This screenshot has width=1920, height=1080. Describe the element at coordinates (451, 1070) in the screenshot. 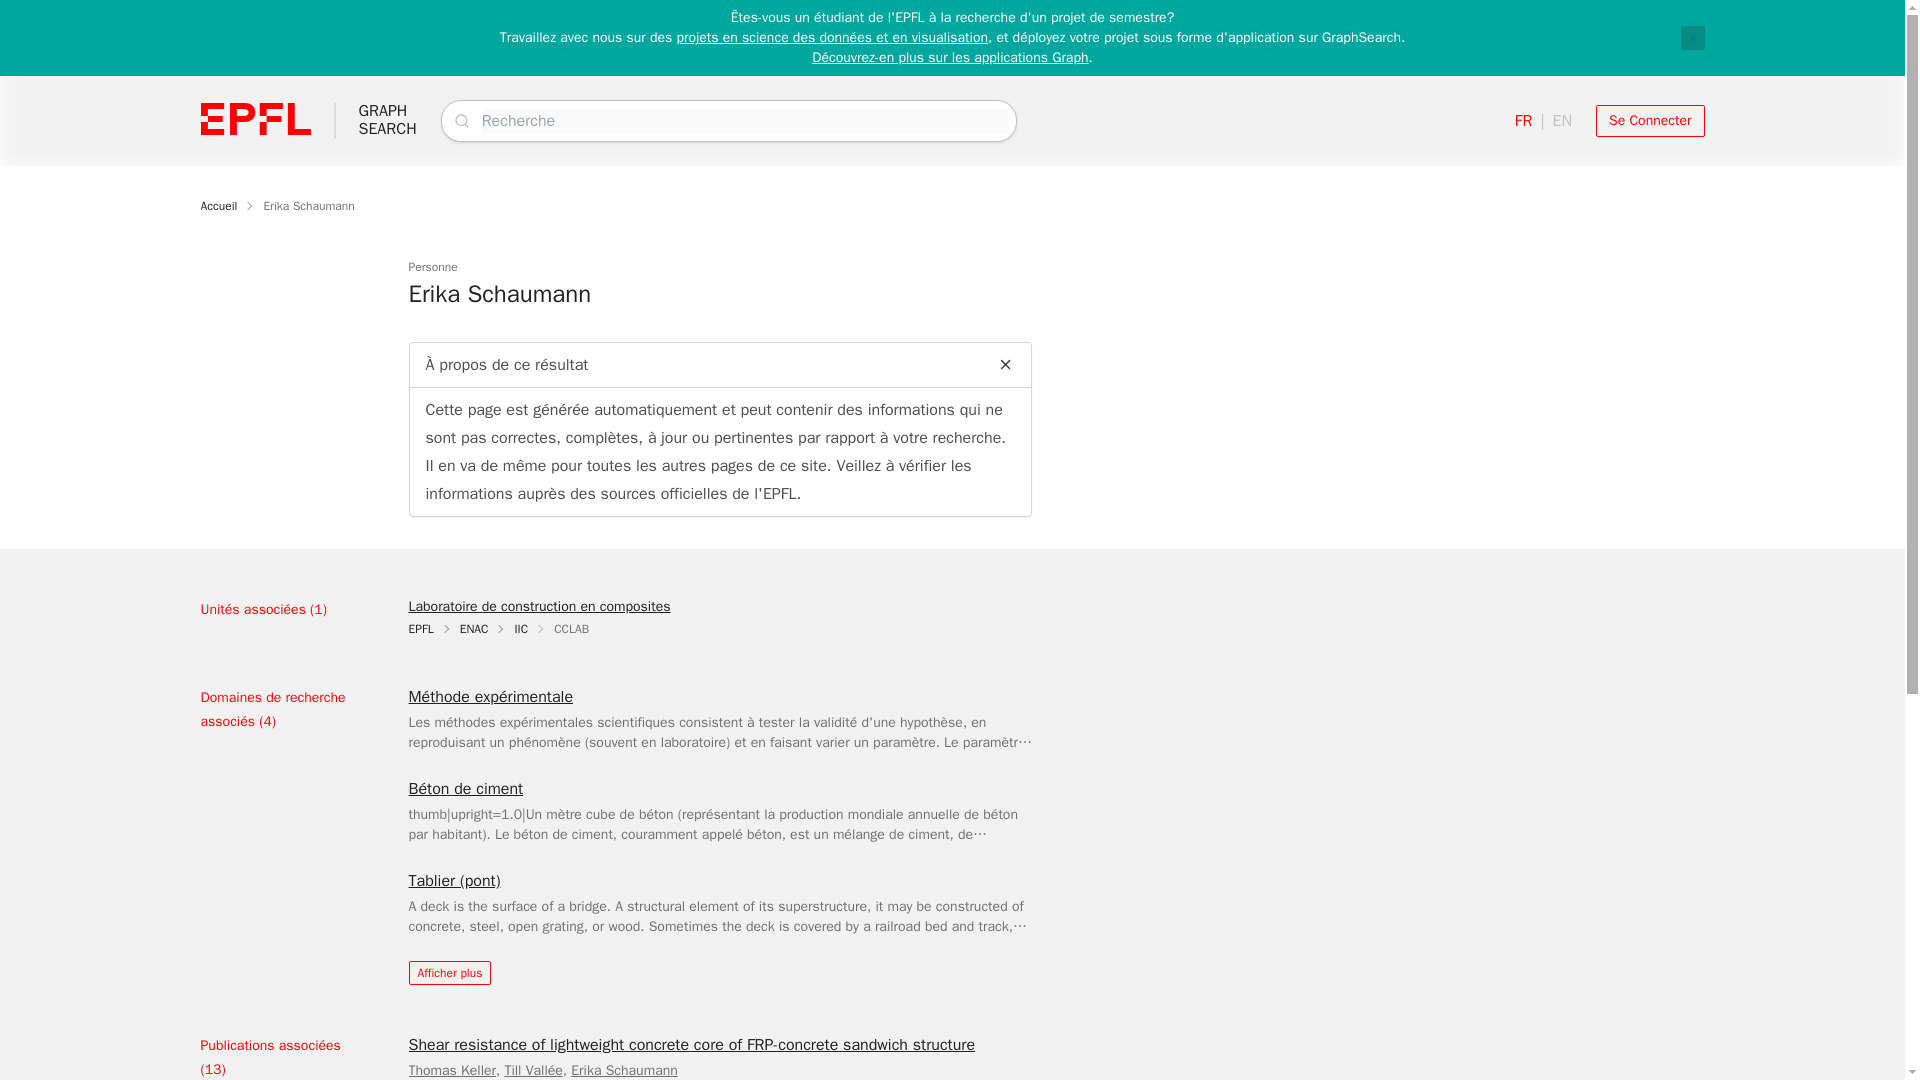

I see `Afficher plus` at that location.